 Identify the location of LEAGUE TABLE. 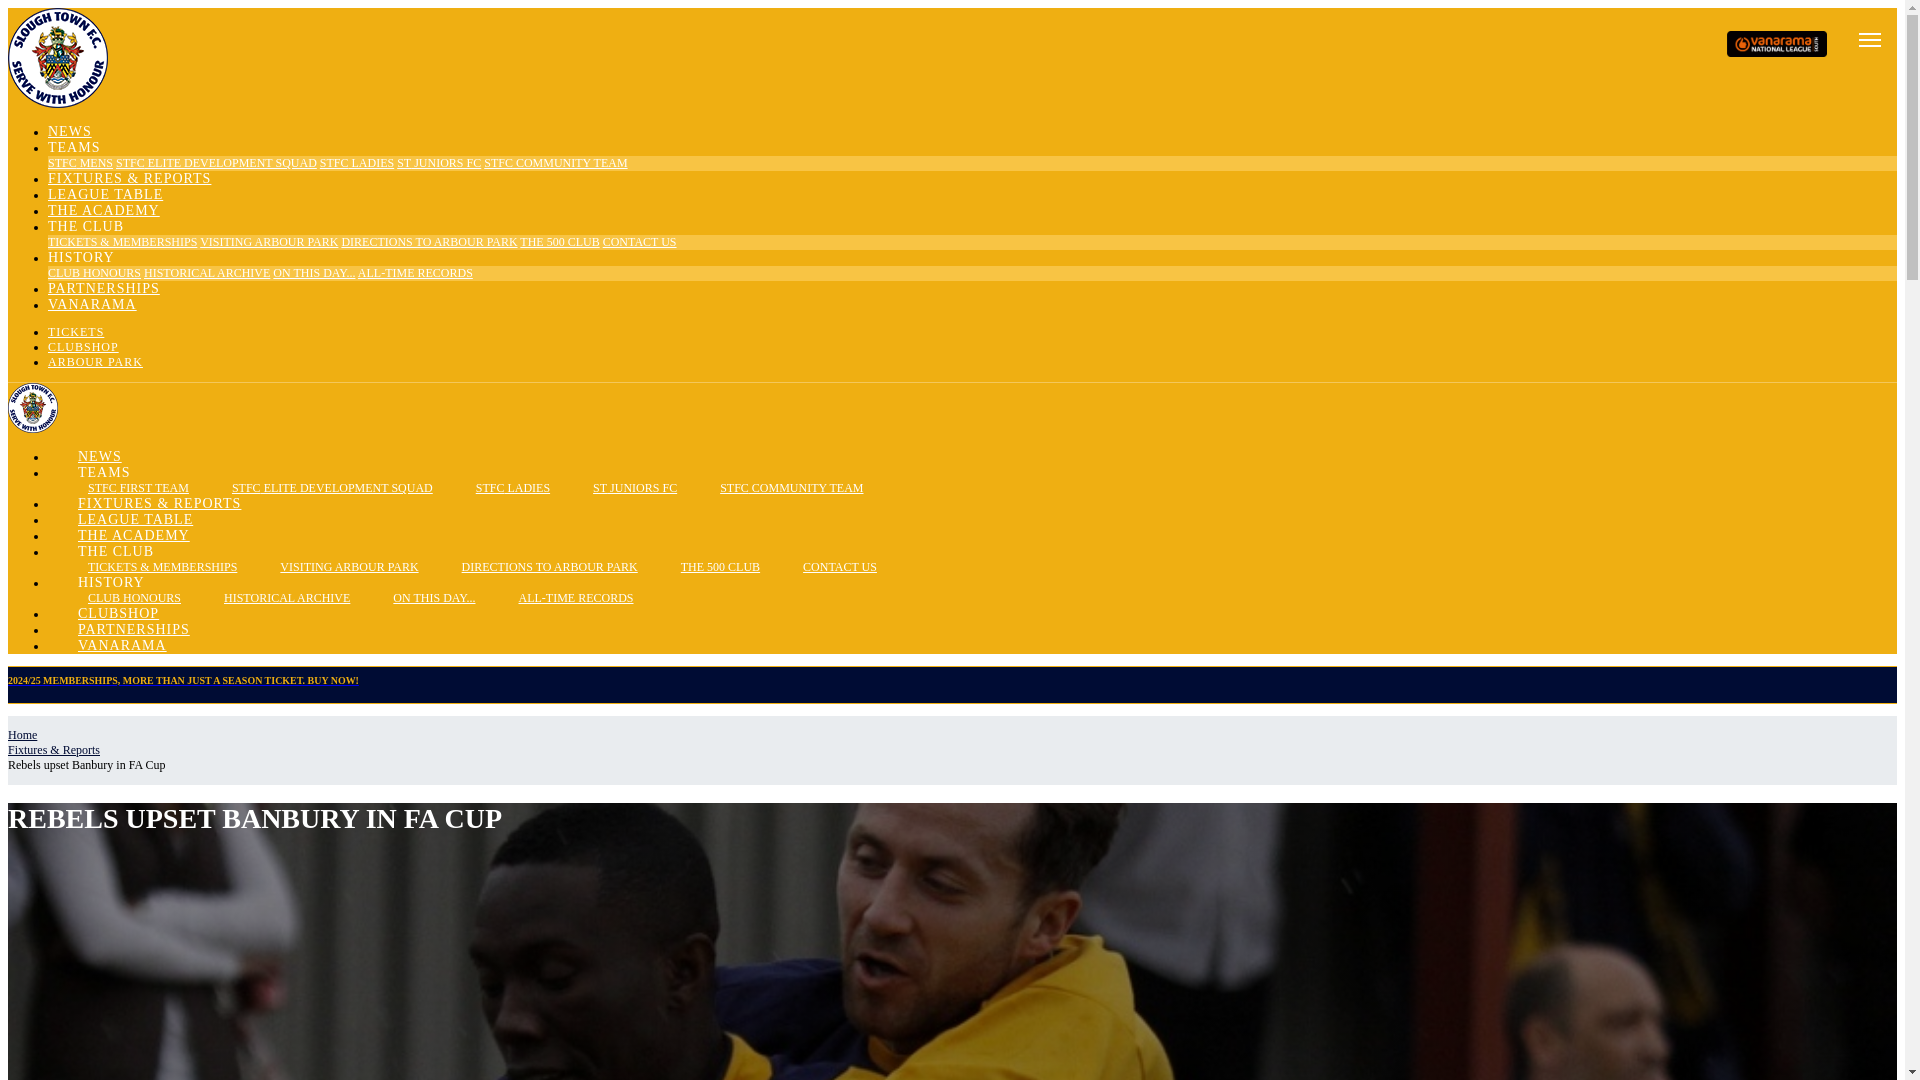
(106, 194).